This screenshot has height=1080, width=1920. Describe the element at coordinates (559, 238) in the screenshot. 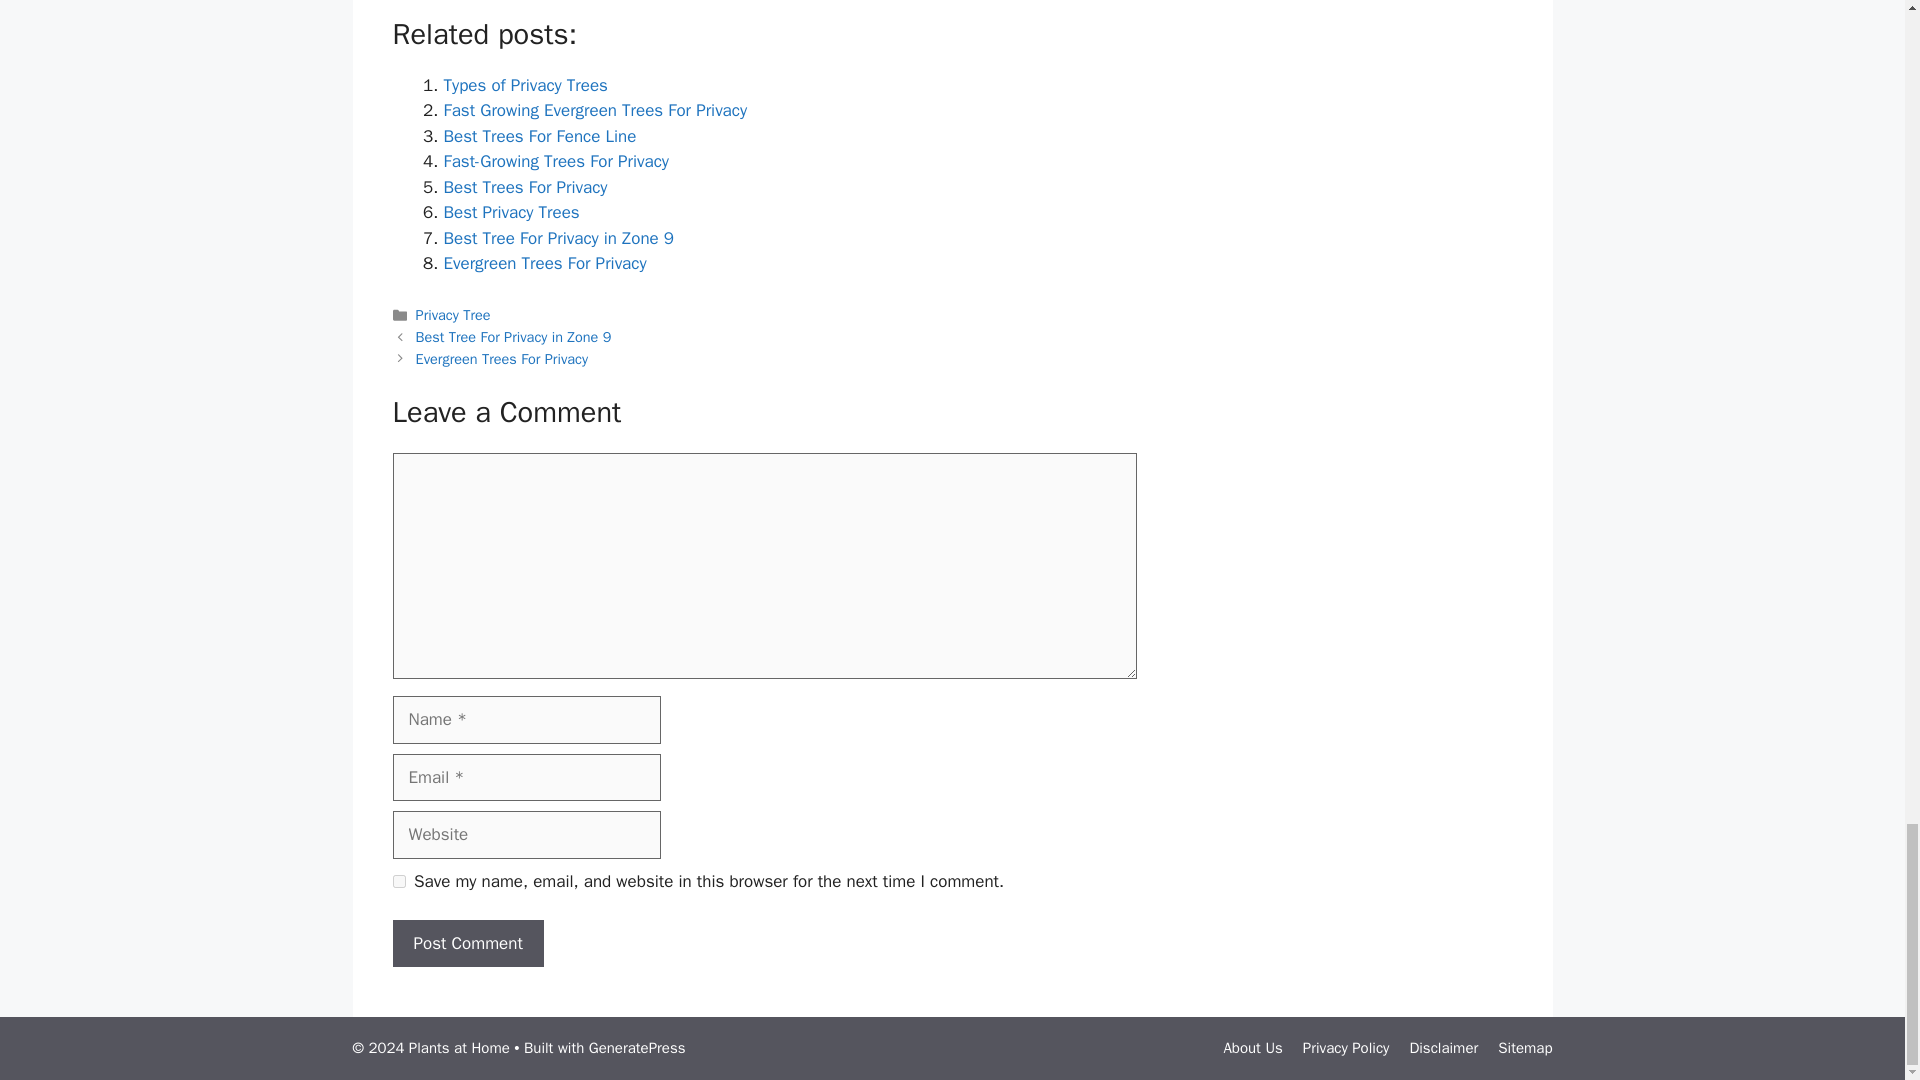

I see `Best Tree For Privacy in Zone 9` at that location.